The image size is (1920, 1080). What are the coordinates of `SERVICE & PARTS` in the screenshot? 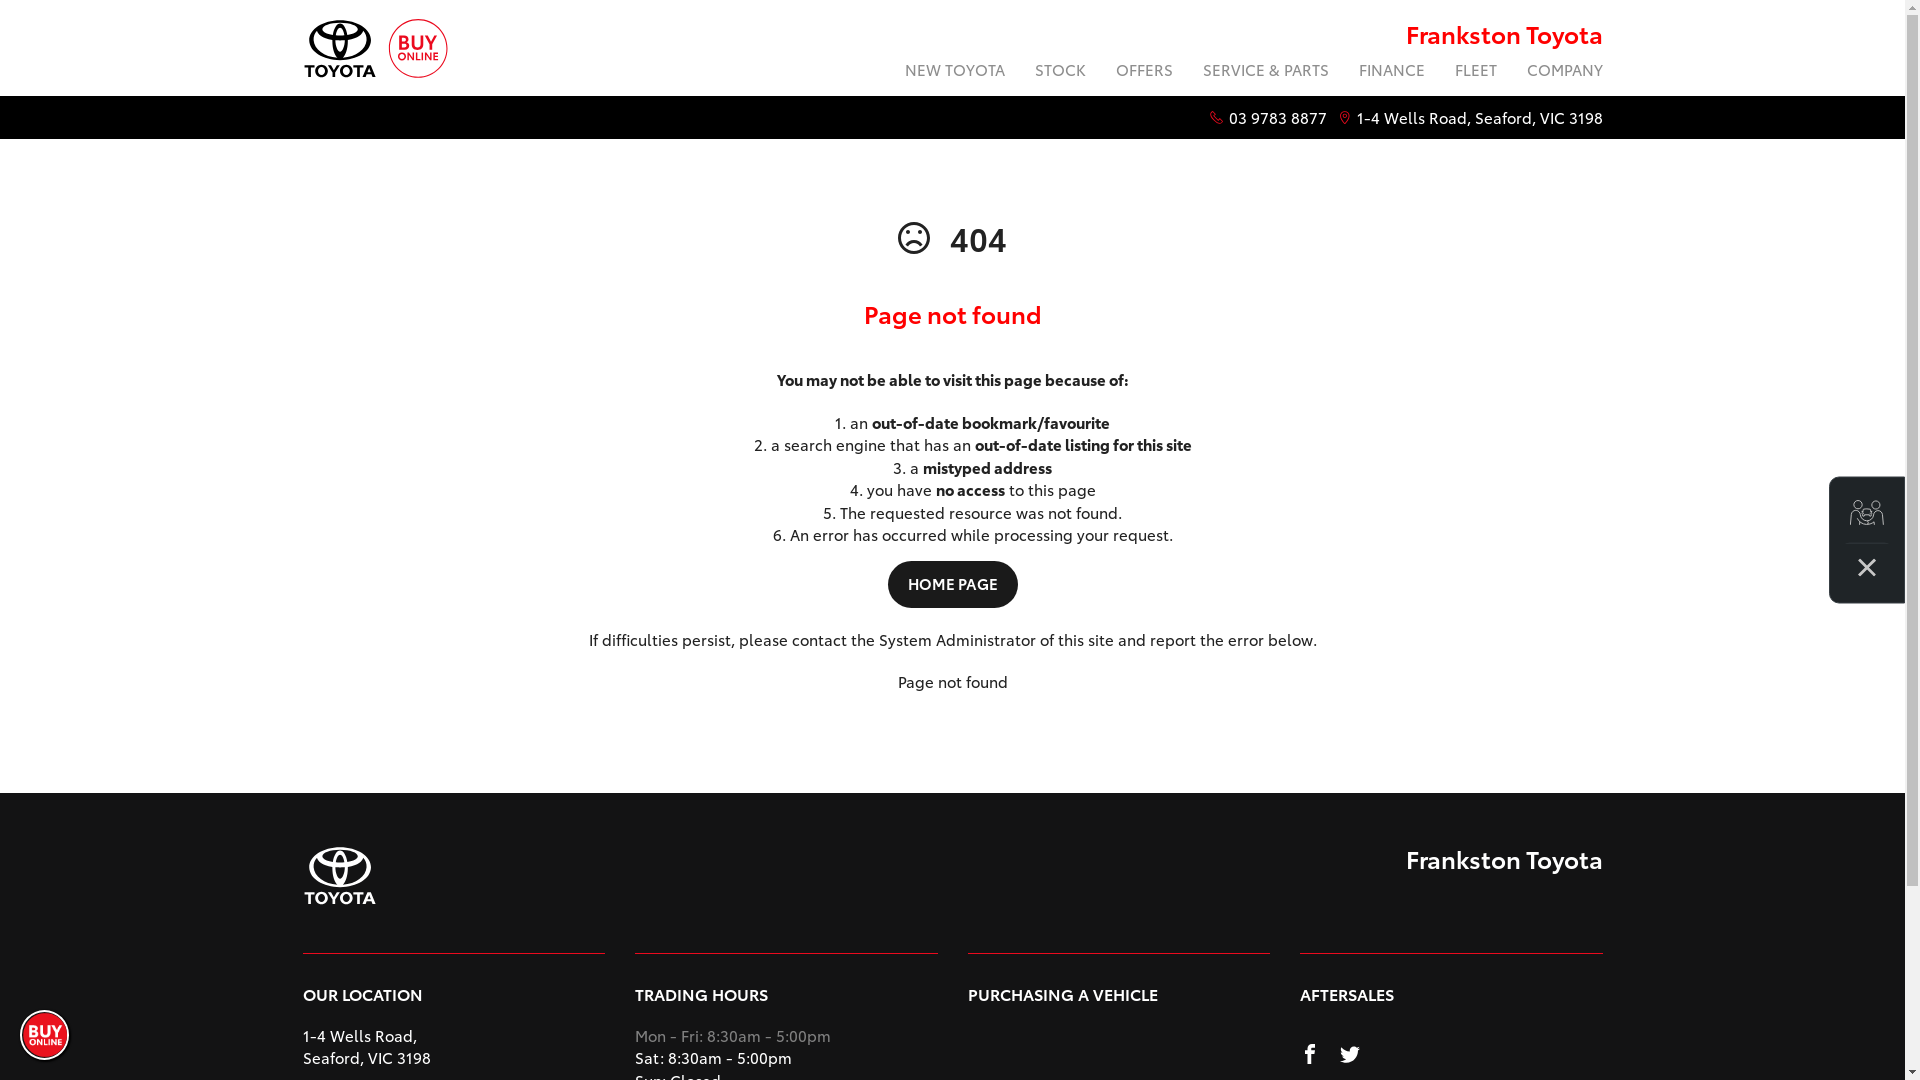 It's located at (1266, 72).